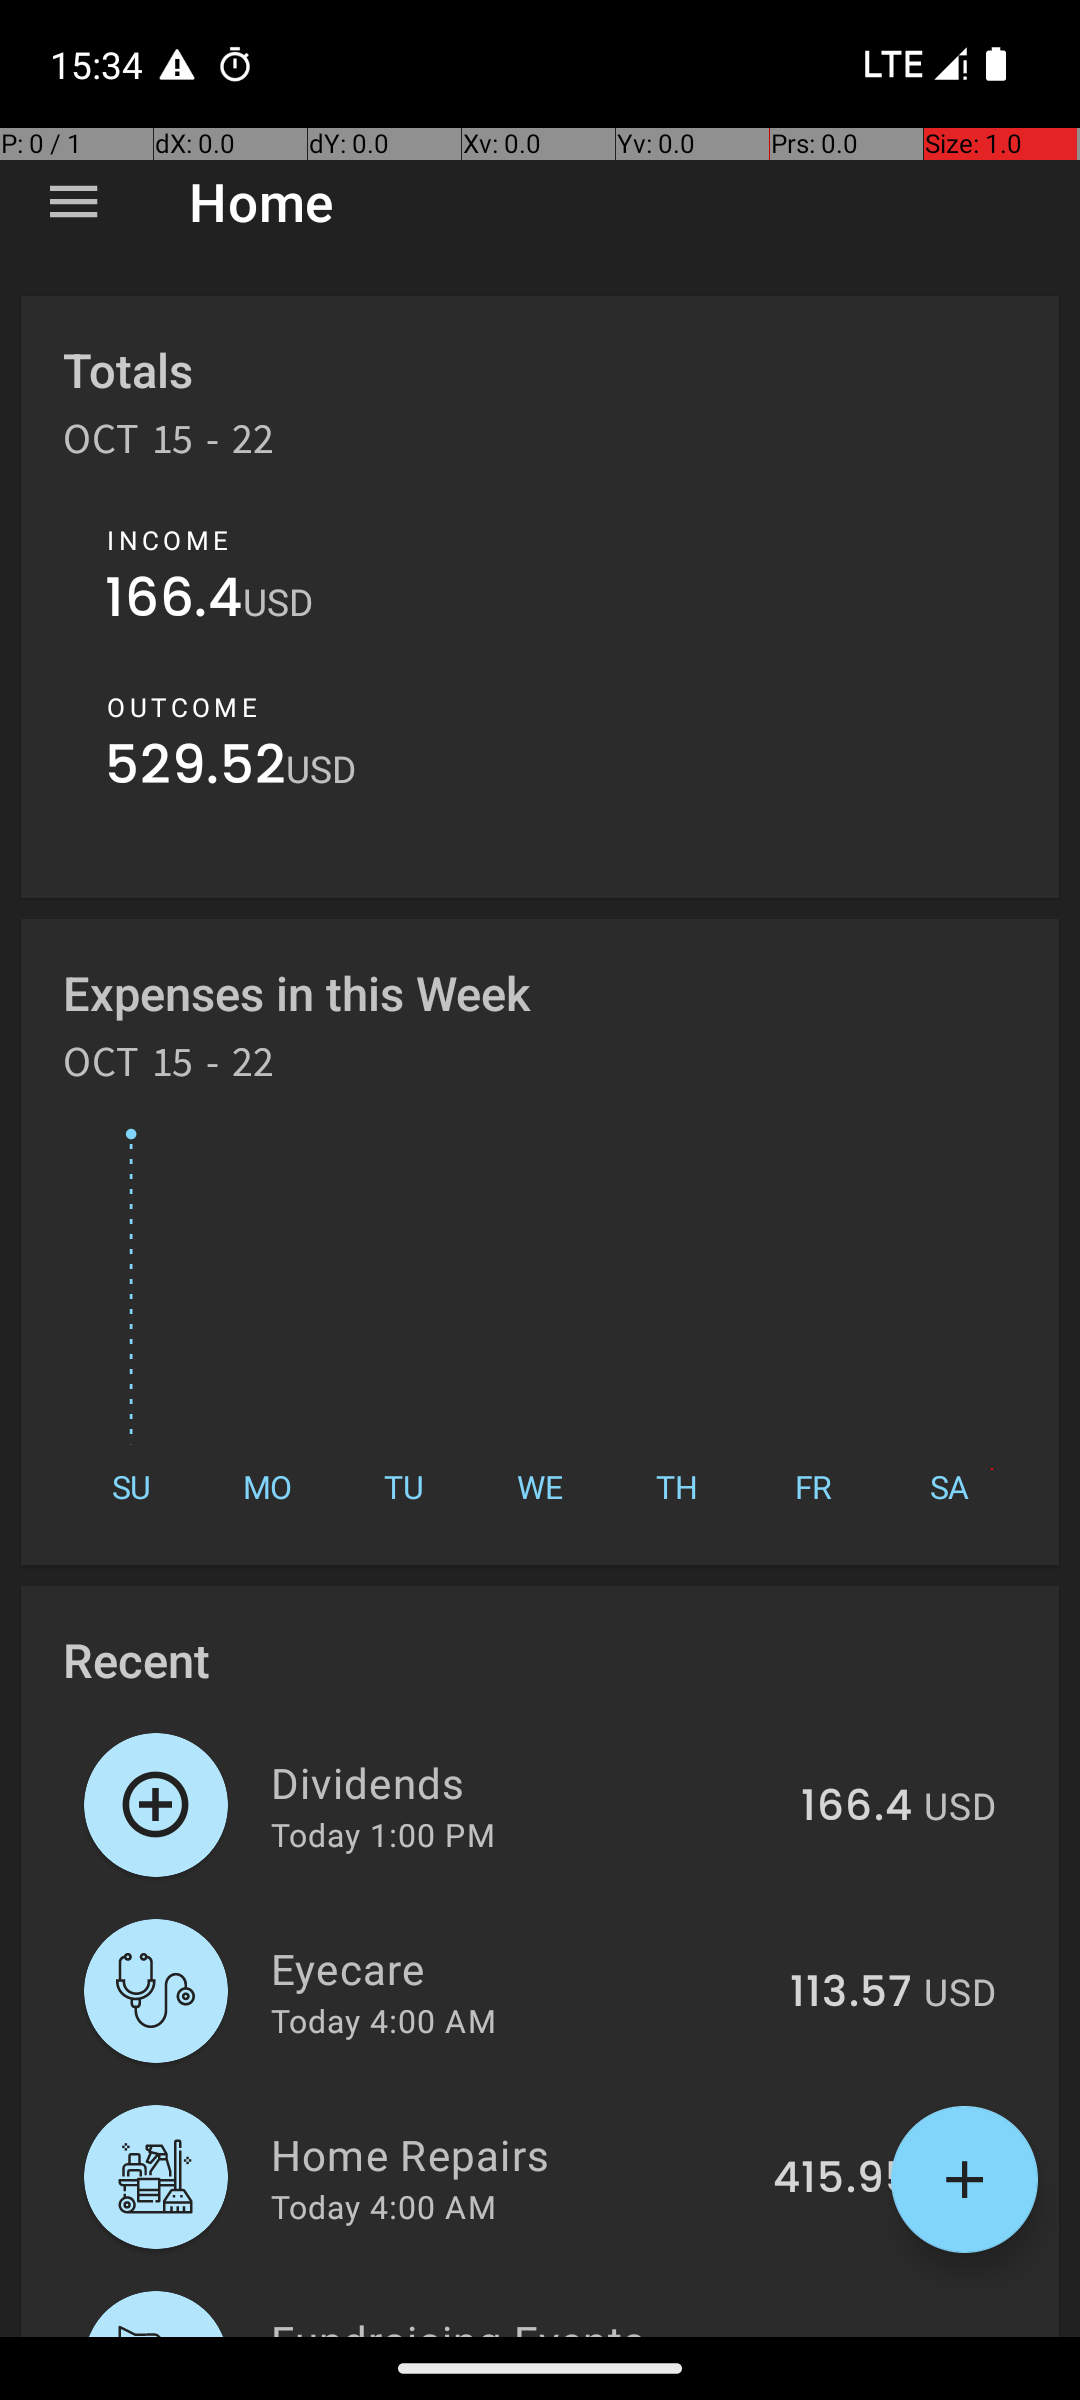 The height and width of the screenshot is (2400, 1080). Describe the element at coordinates (196, 770) in the screenshot. I see `529.52` at that location.